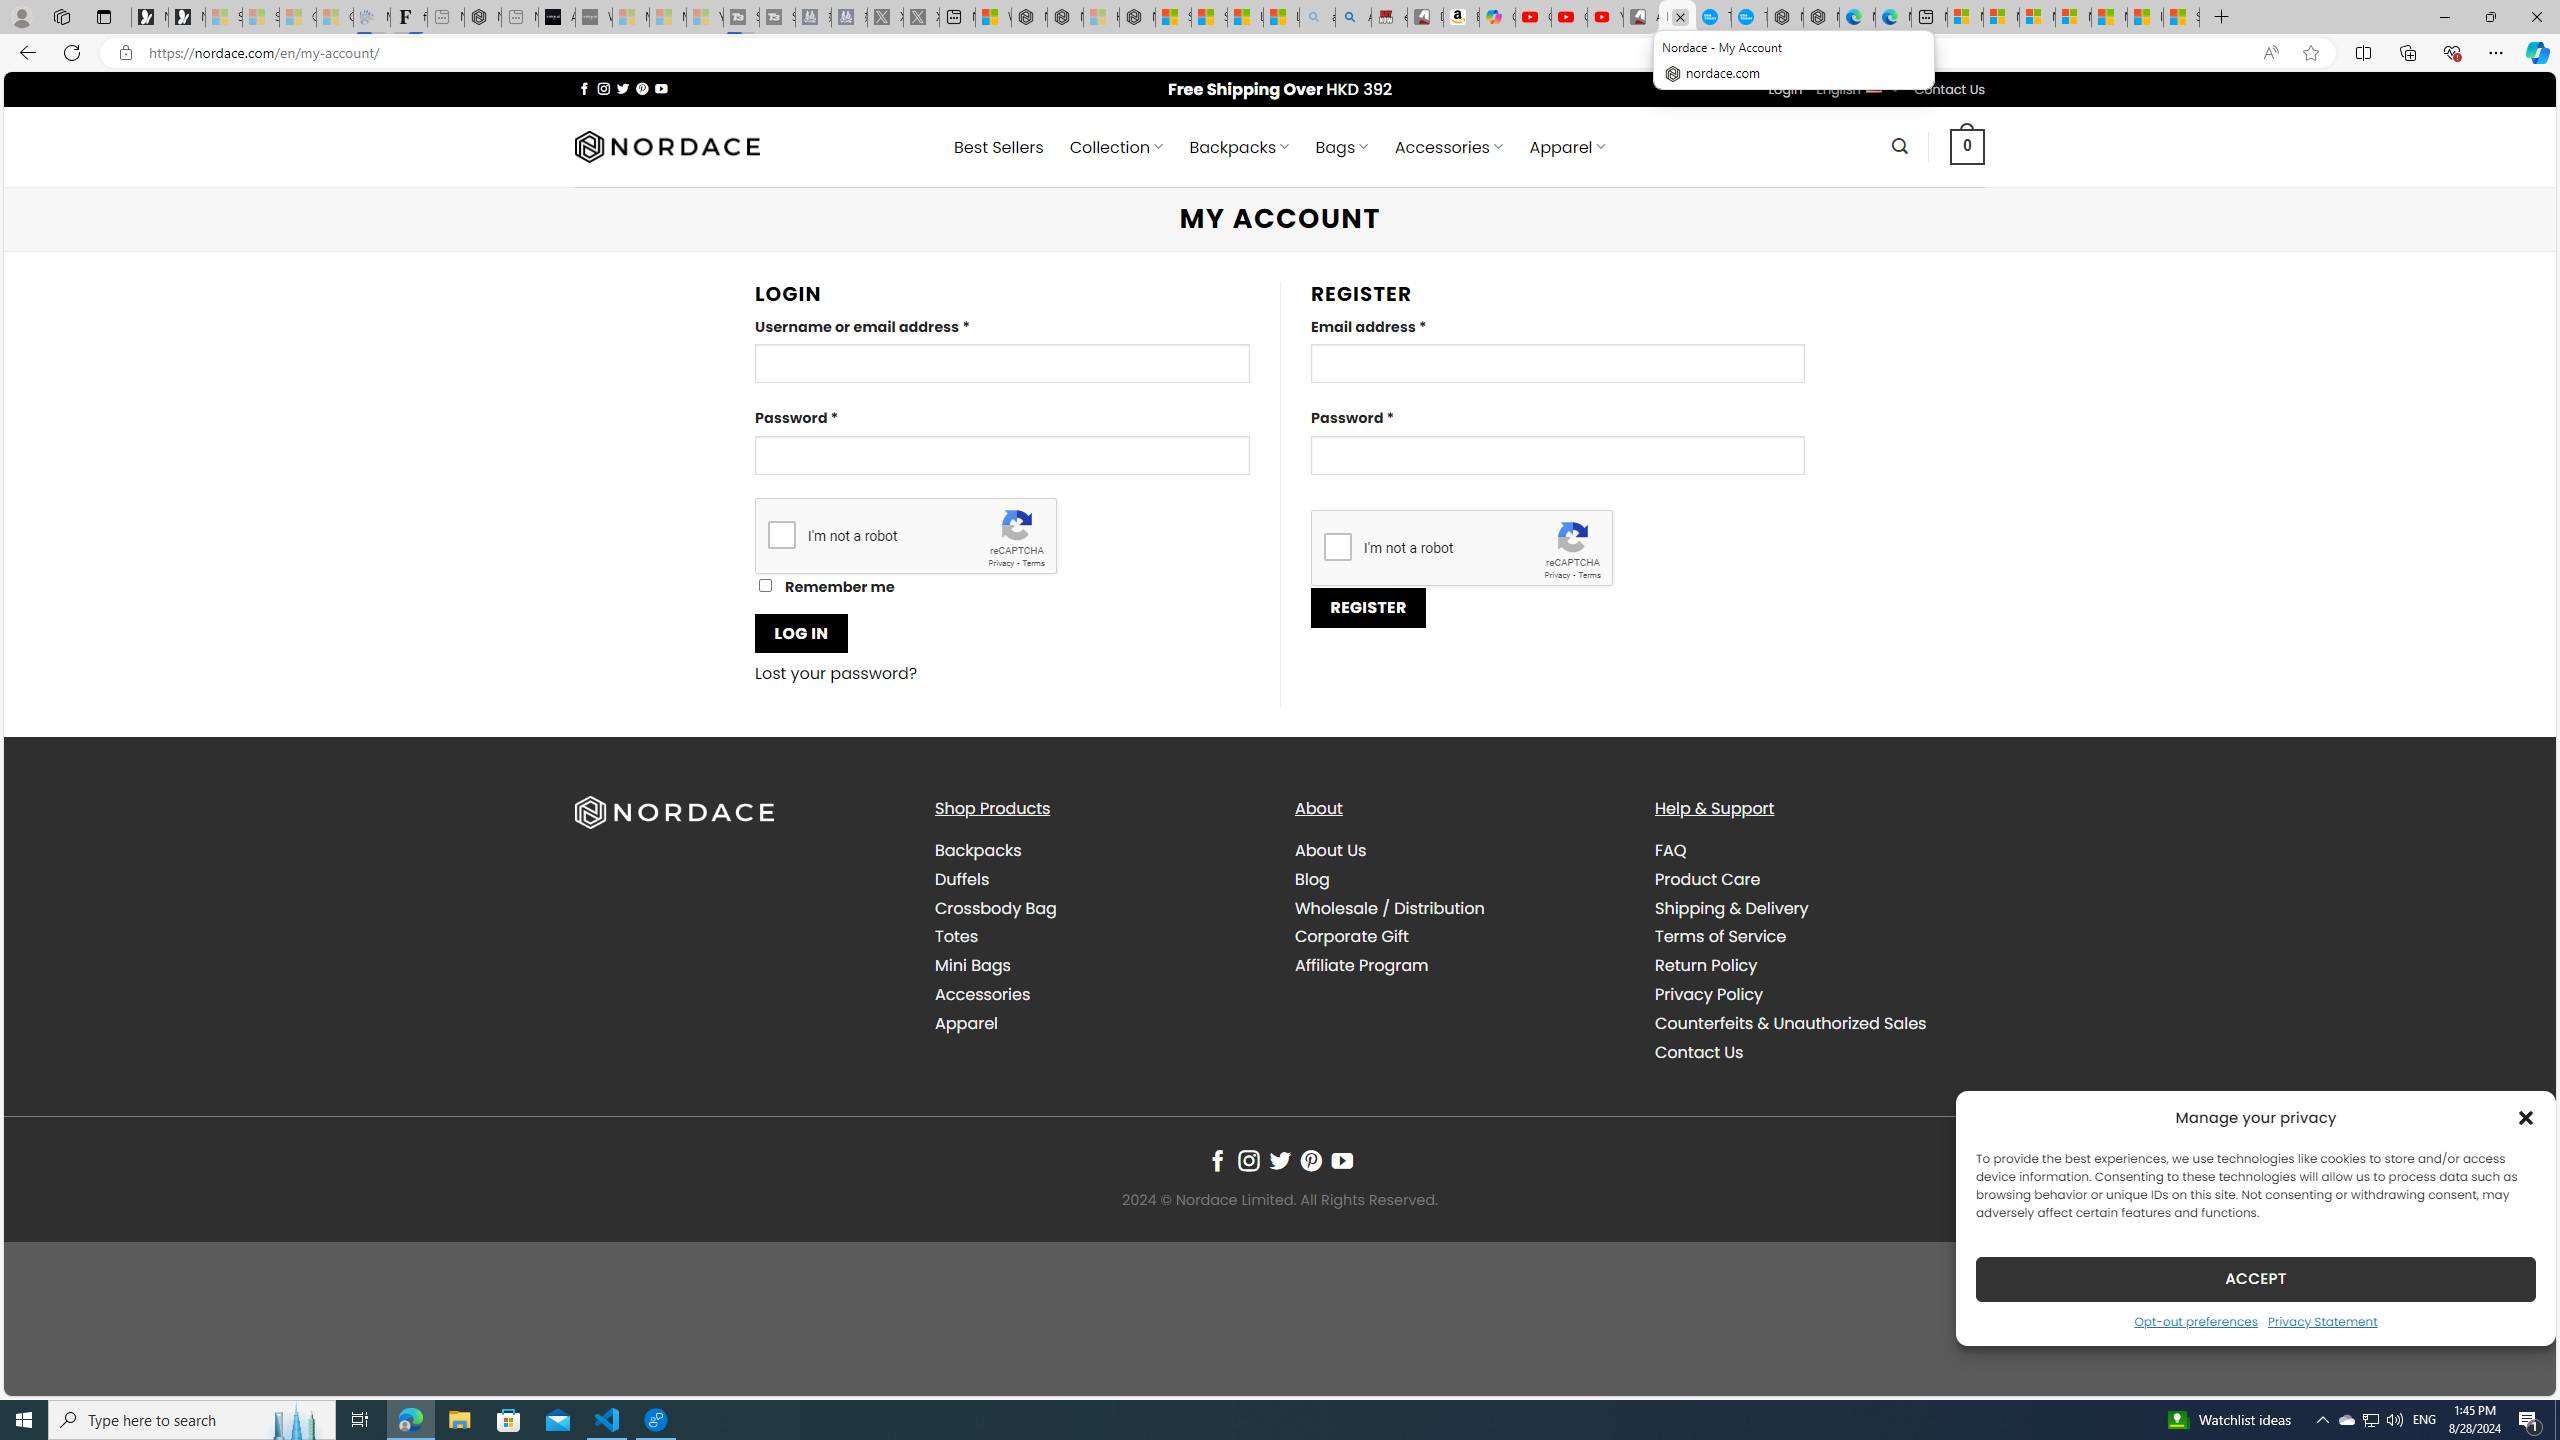  What do you see at coordinates (1818, 1022) in the screenshot?
I see `Counterfeits & Unauthorized Sales` at bounding box center [1818, 1022].